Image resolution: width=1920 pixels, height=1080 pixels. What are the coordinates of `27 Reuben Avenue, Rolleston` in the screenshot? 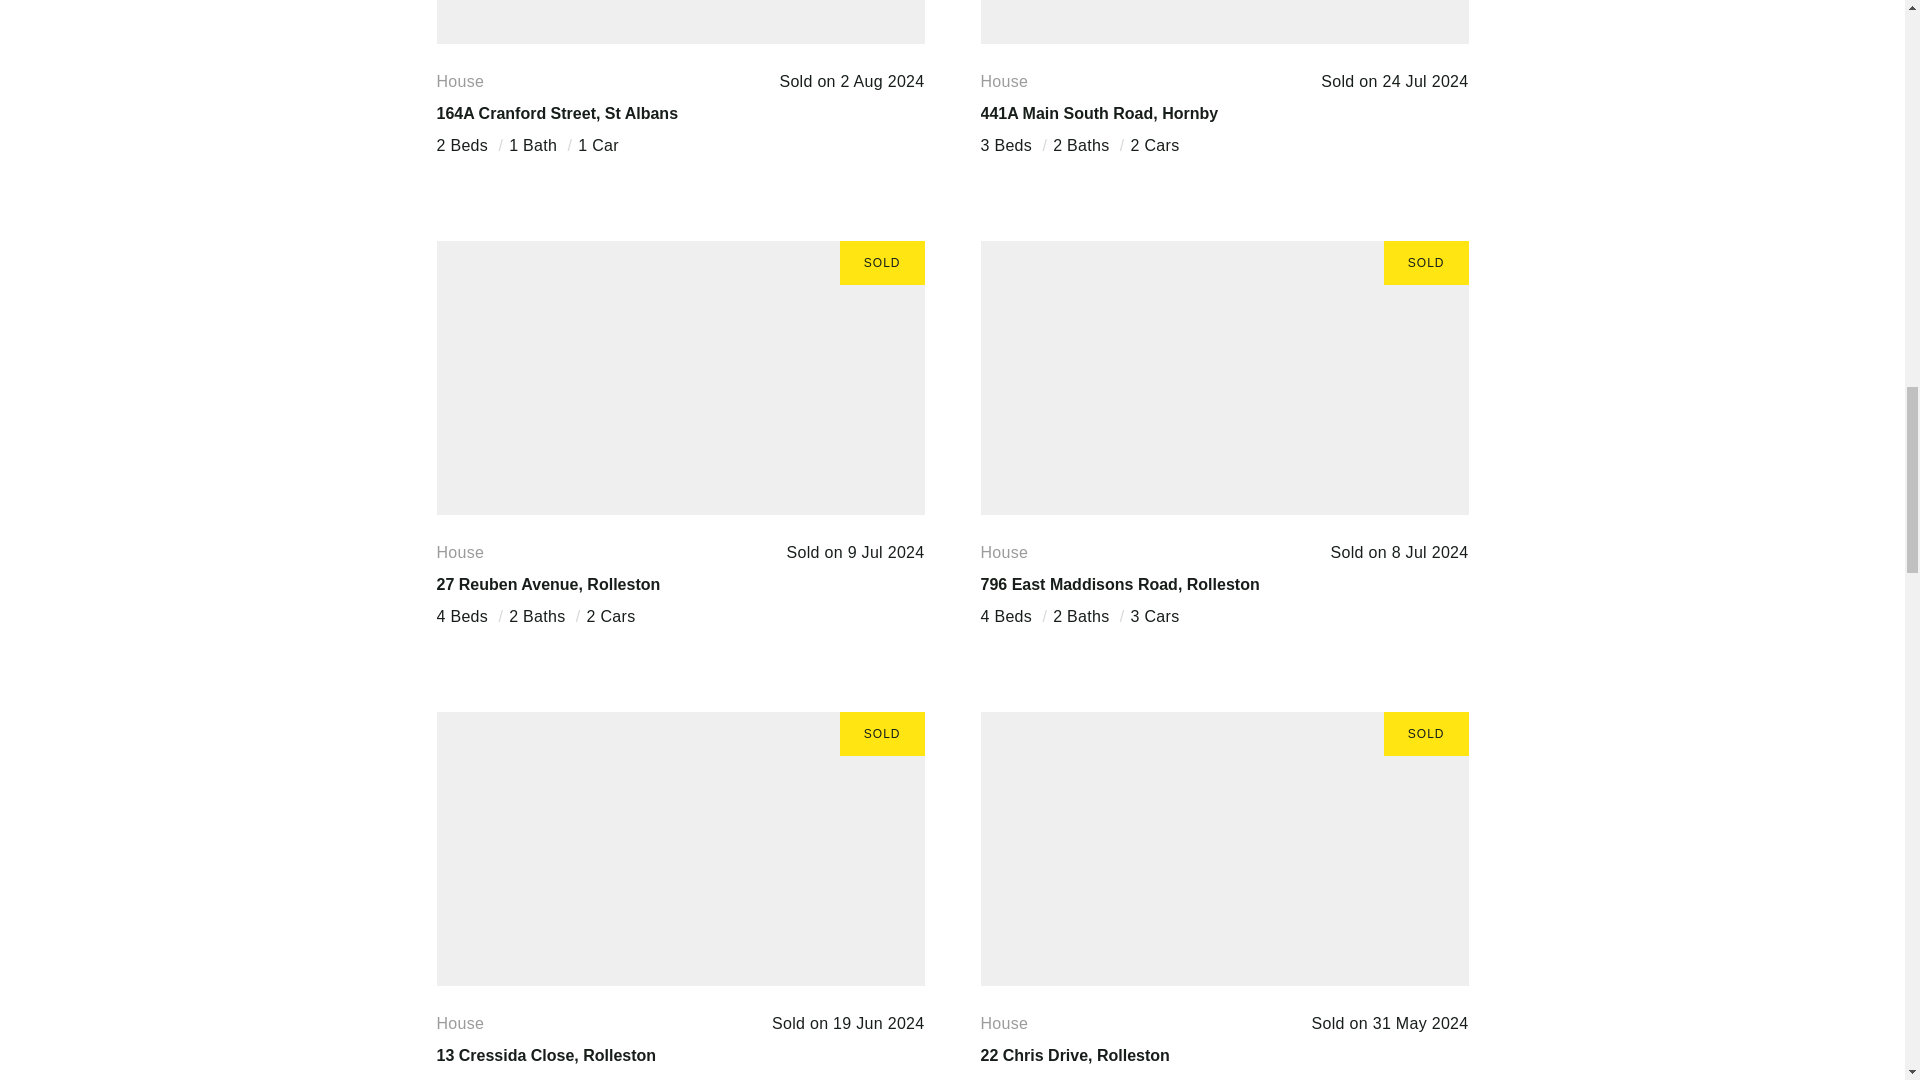 It's located at (548, 584).